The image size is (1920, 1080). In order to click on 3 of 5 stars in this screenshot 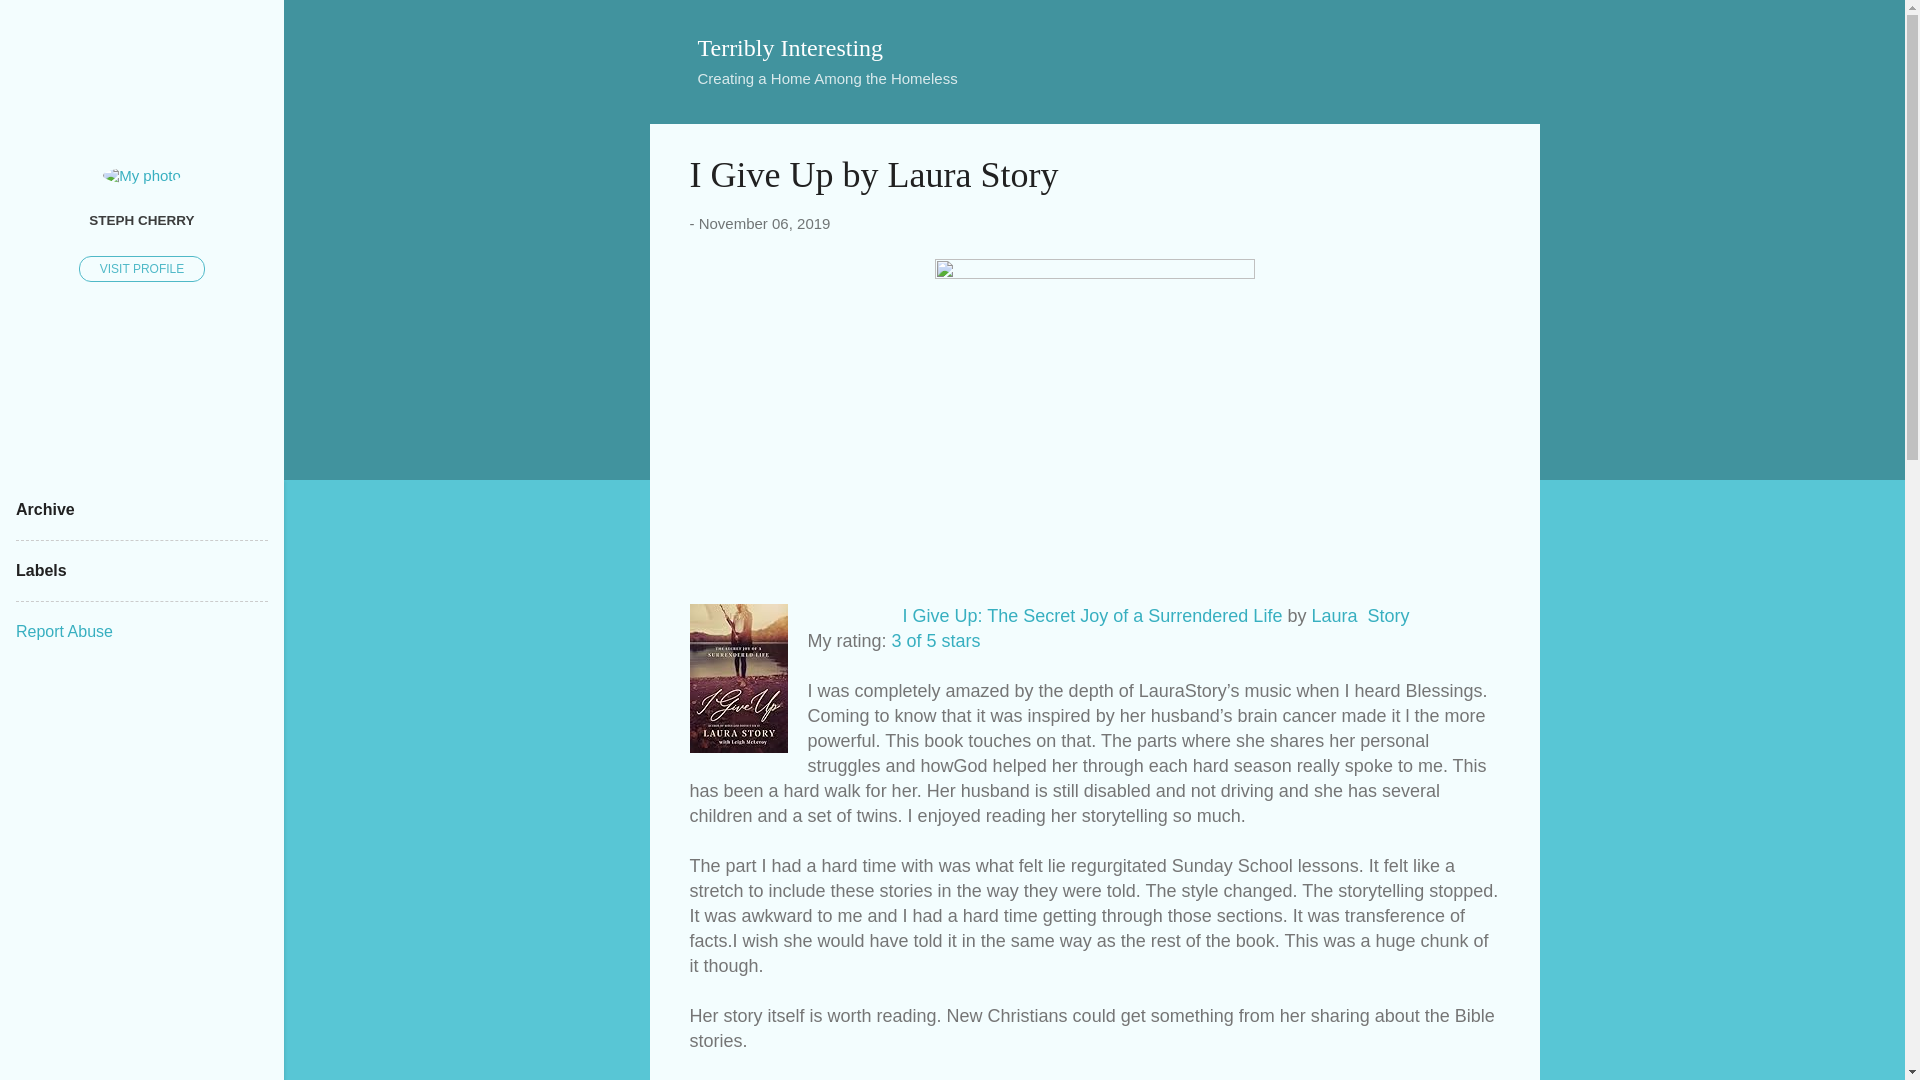, I will do `click(936, 640)`.